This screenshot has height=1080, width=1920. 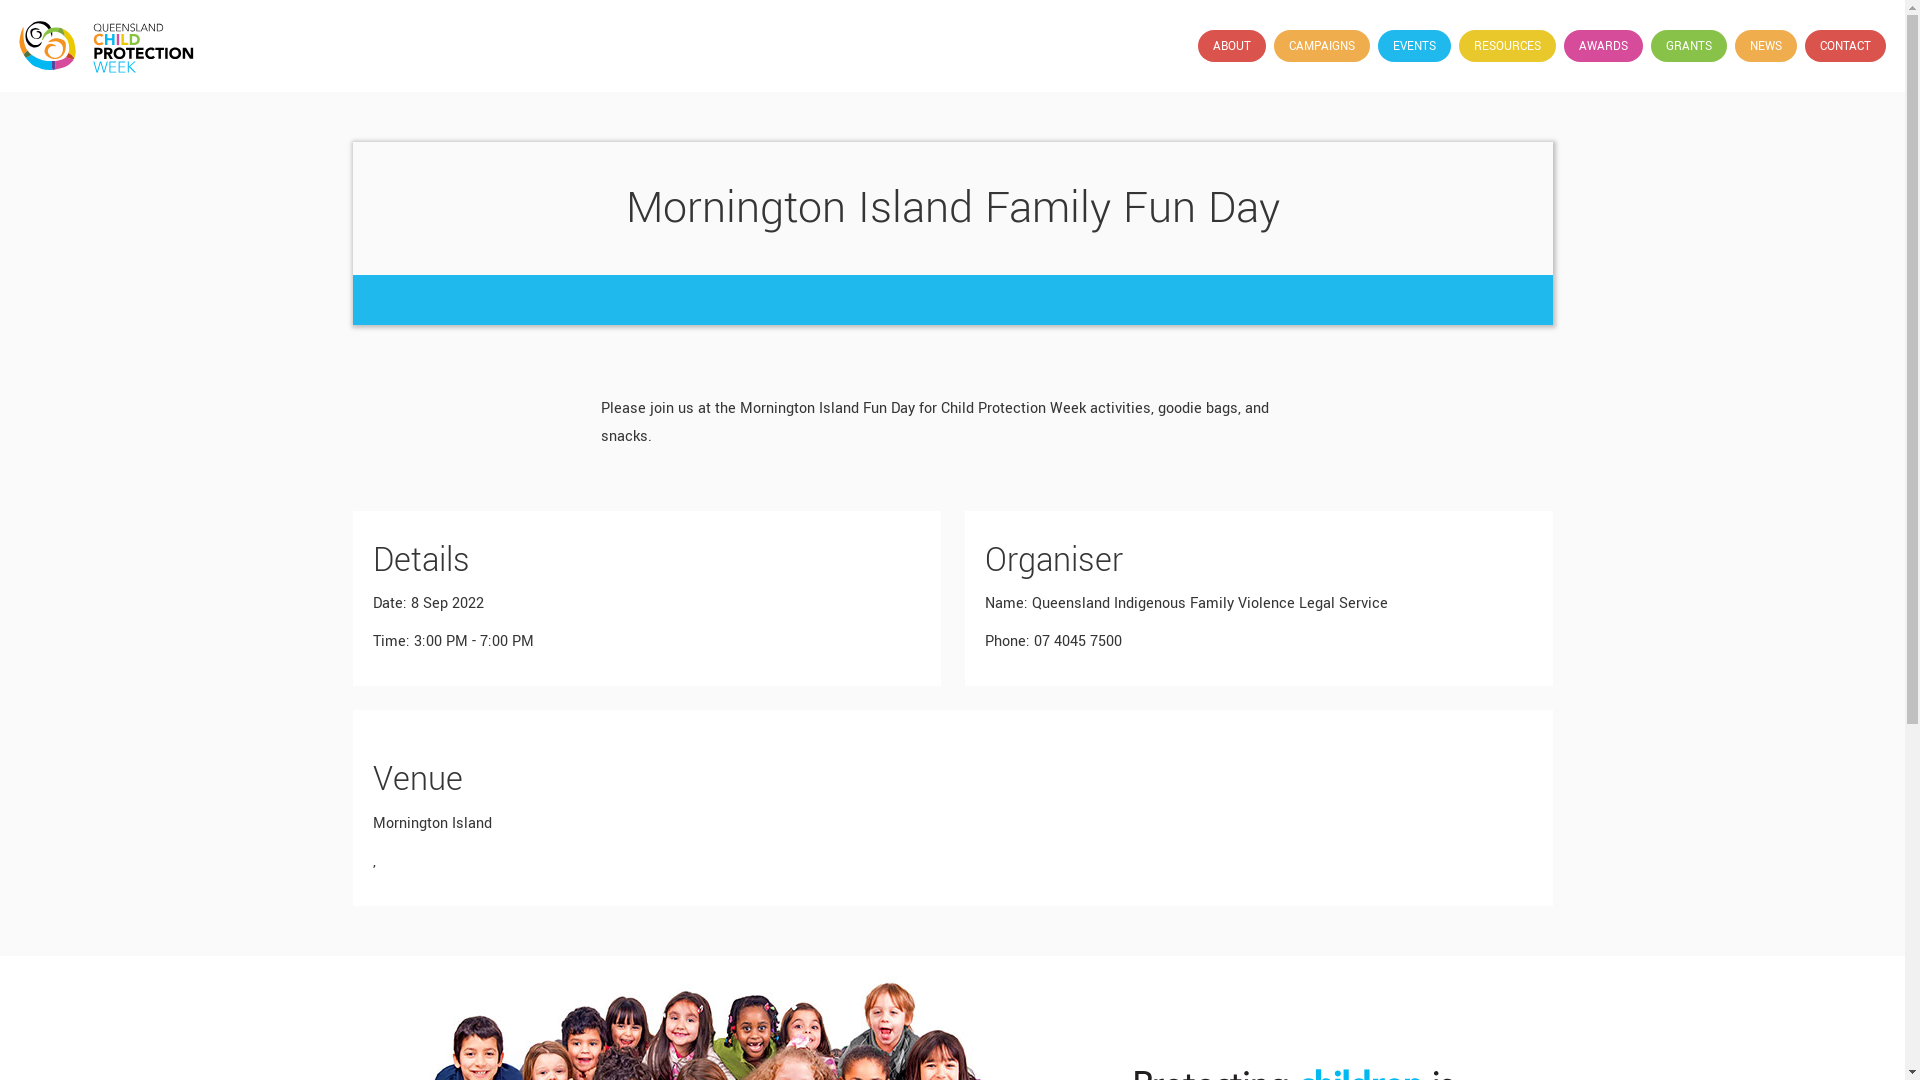 What do you see at coordinates (1322, 46) in the screenshot?
I see `CAMPAIGNS` at bounding box center [1322, 46].